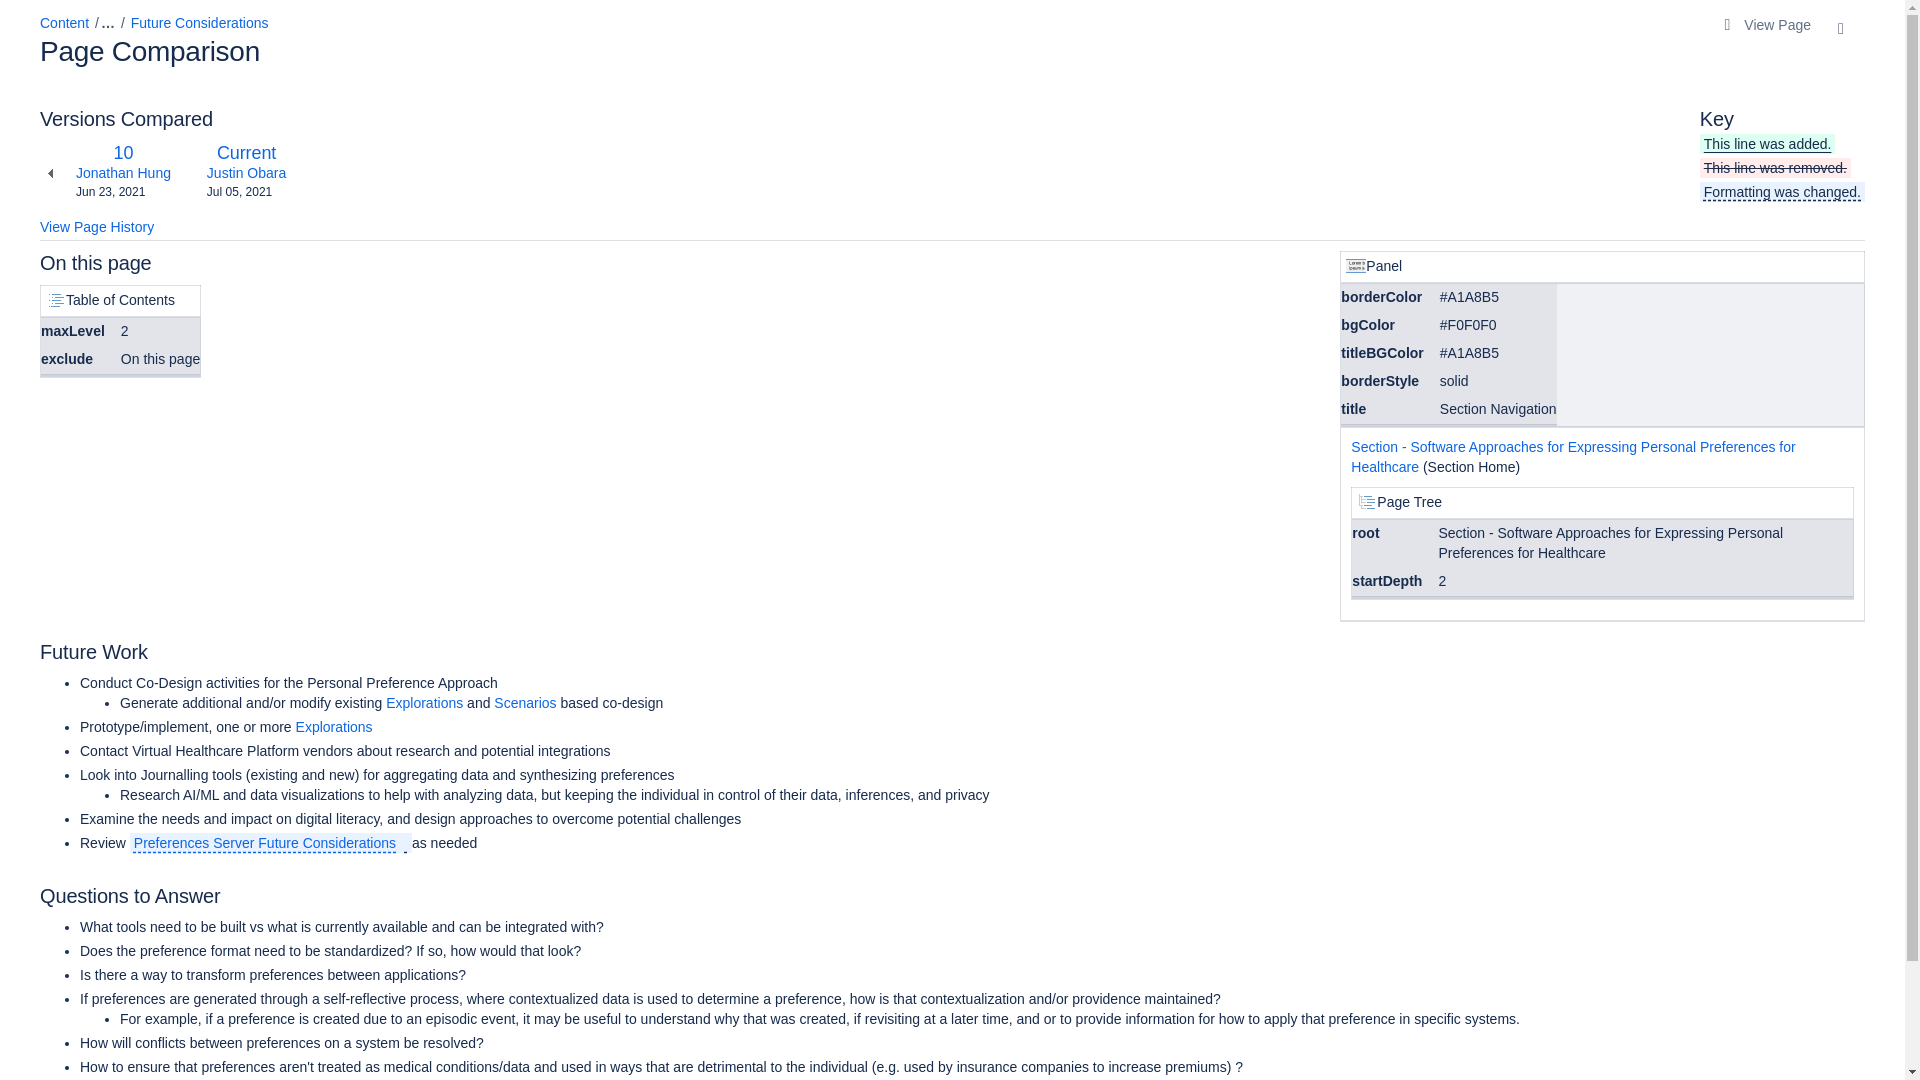 Image resolution: width=1920 pixels, height=1080 pixels. Describe the element at coordinates (524, 702) in the screenshot. I see `View Page History` at that location.